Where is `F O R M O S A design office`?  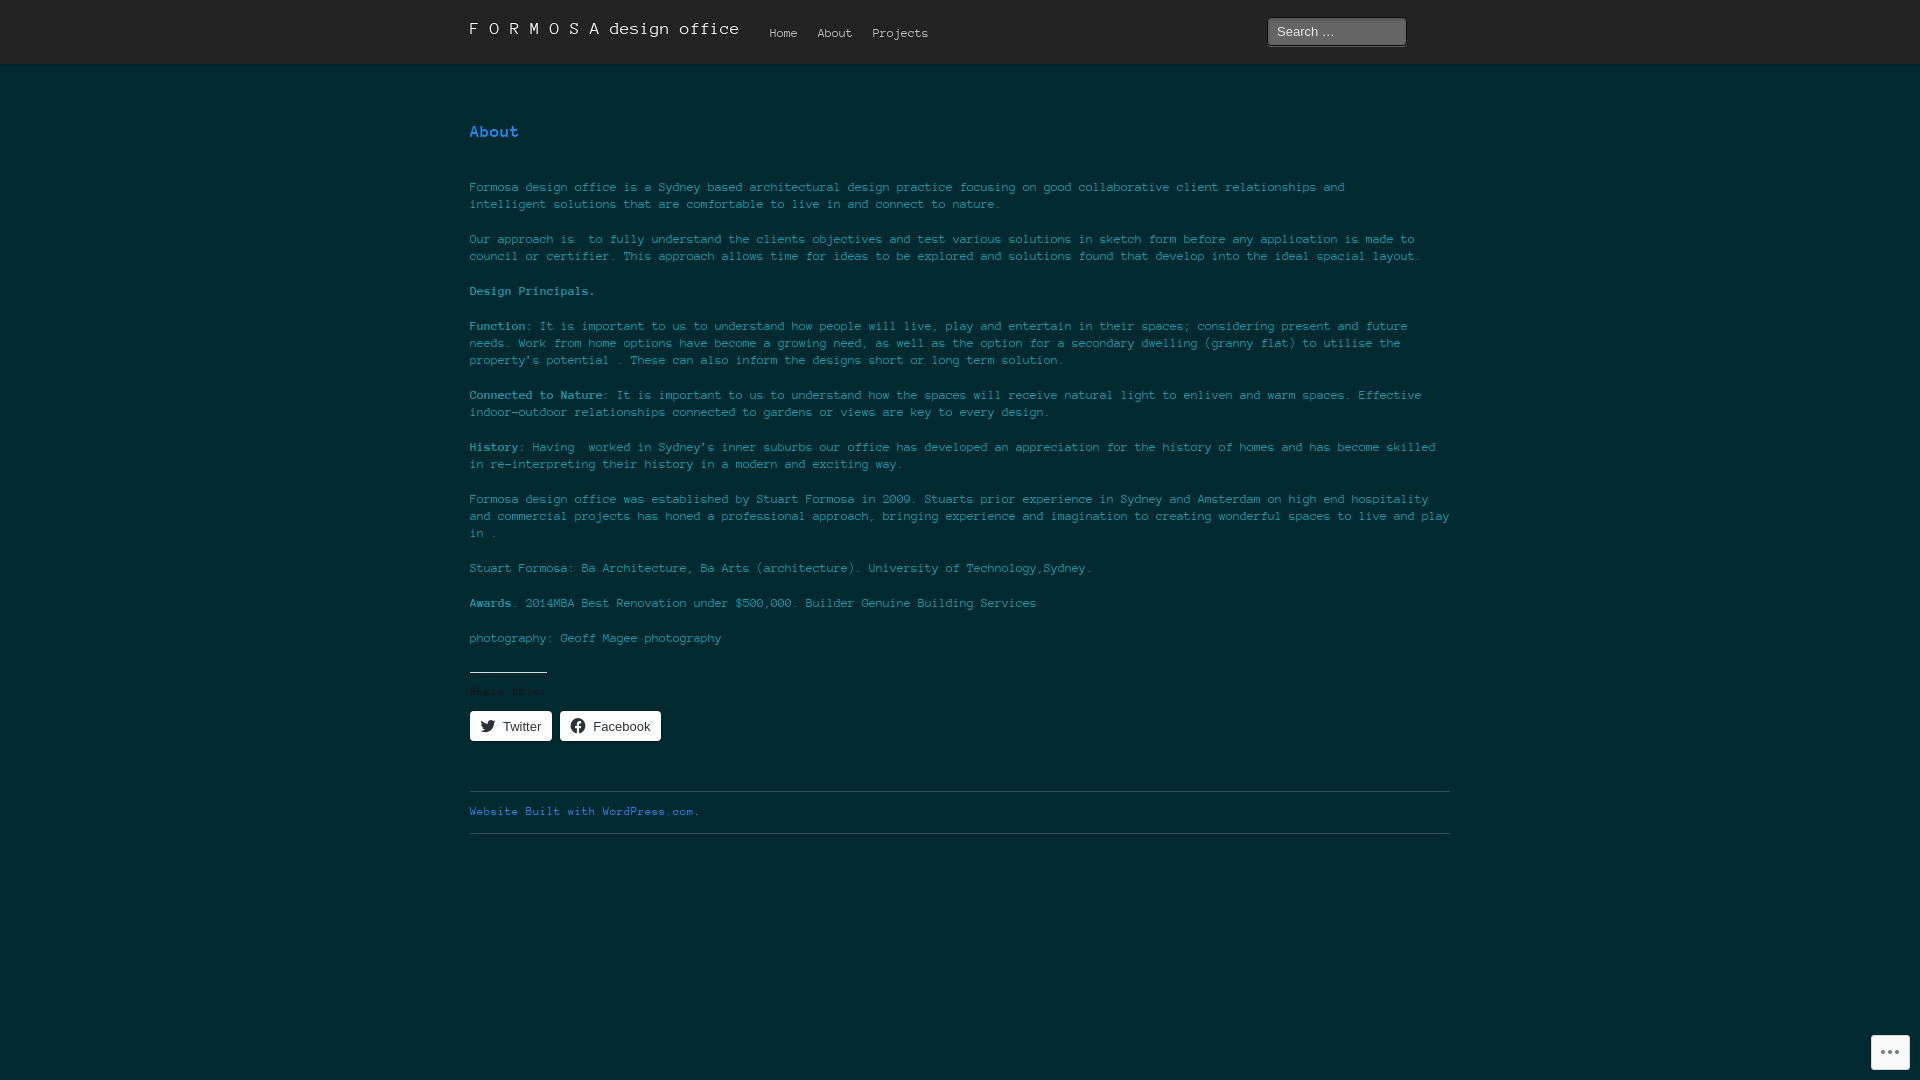
F O R M O S A design office is located at coordinates (605, 31).